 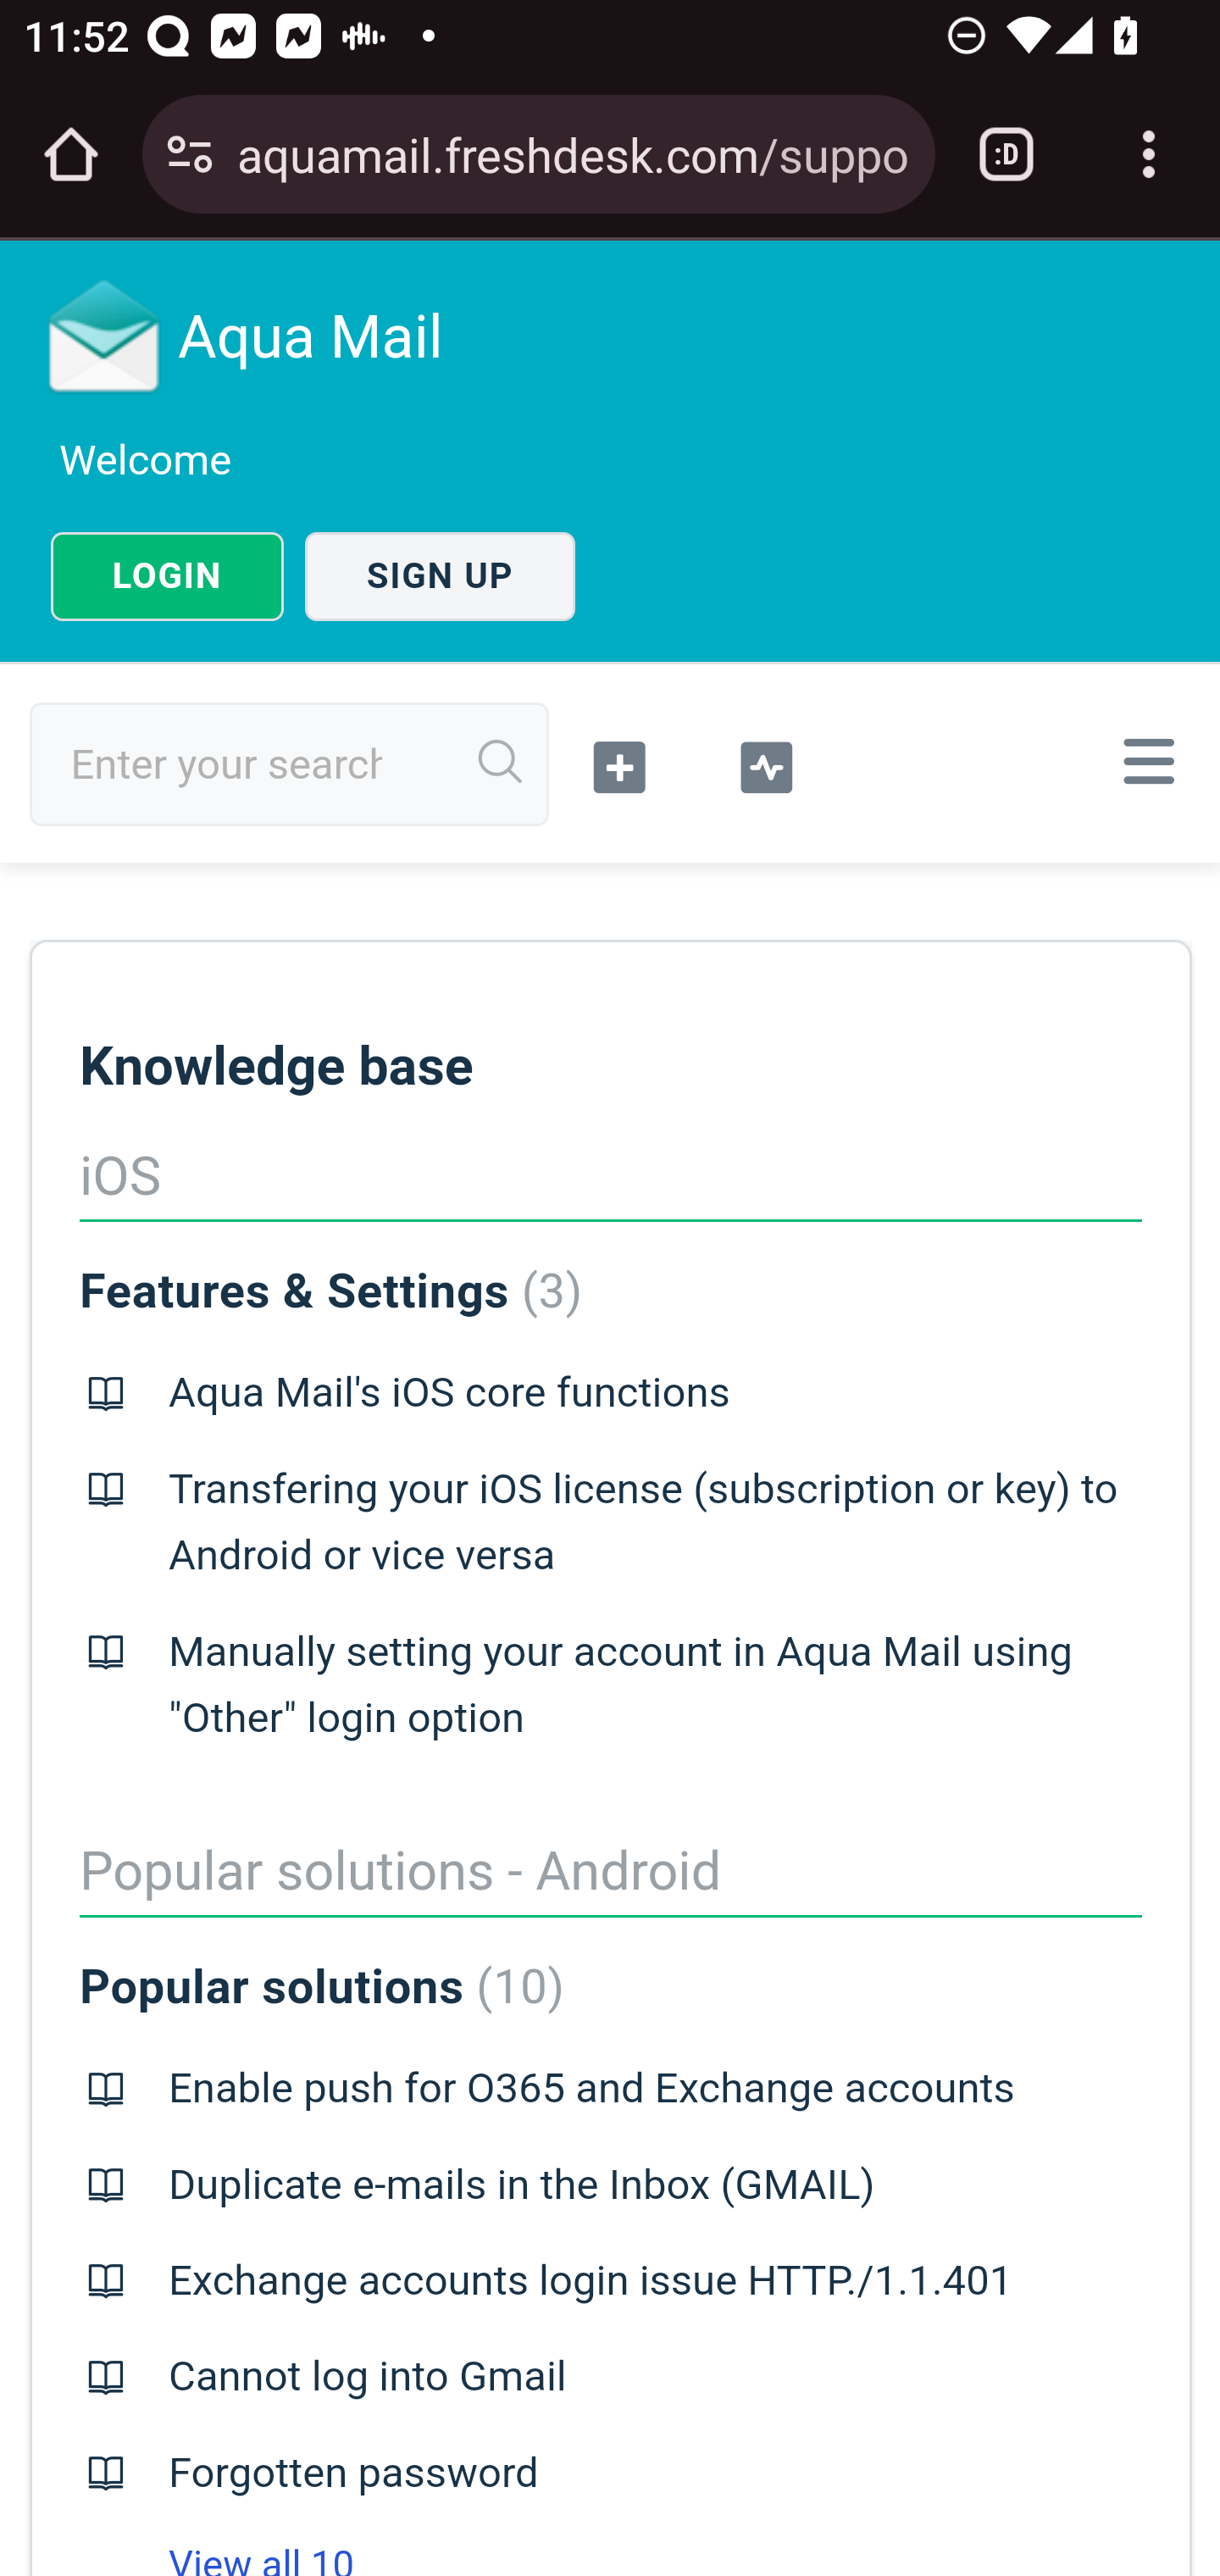 What do you see at coordinates (167, 576) in the screenshot?
I see `LOGIN` at bounding box center [167, 576].